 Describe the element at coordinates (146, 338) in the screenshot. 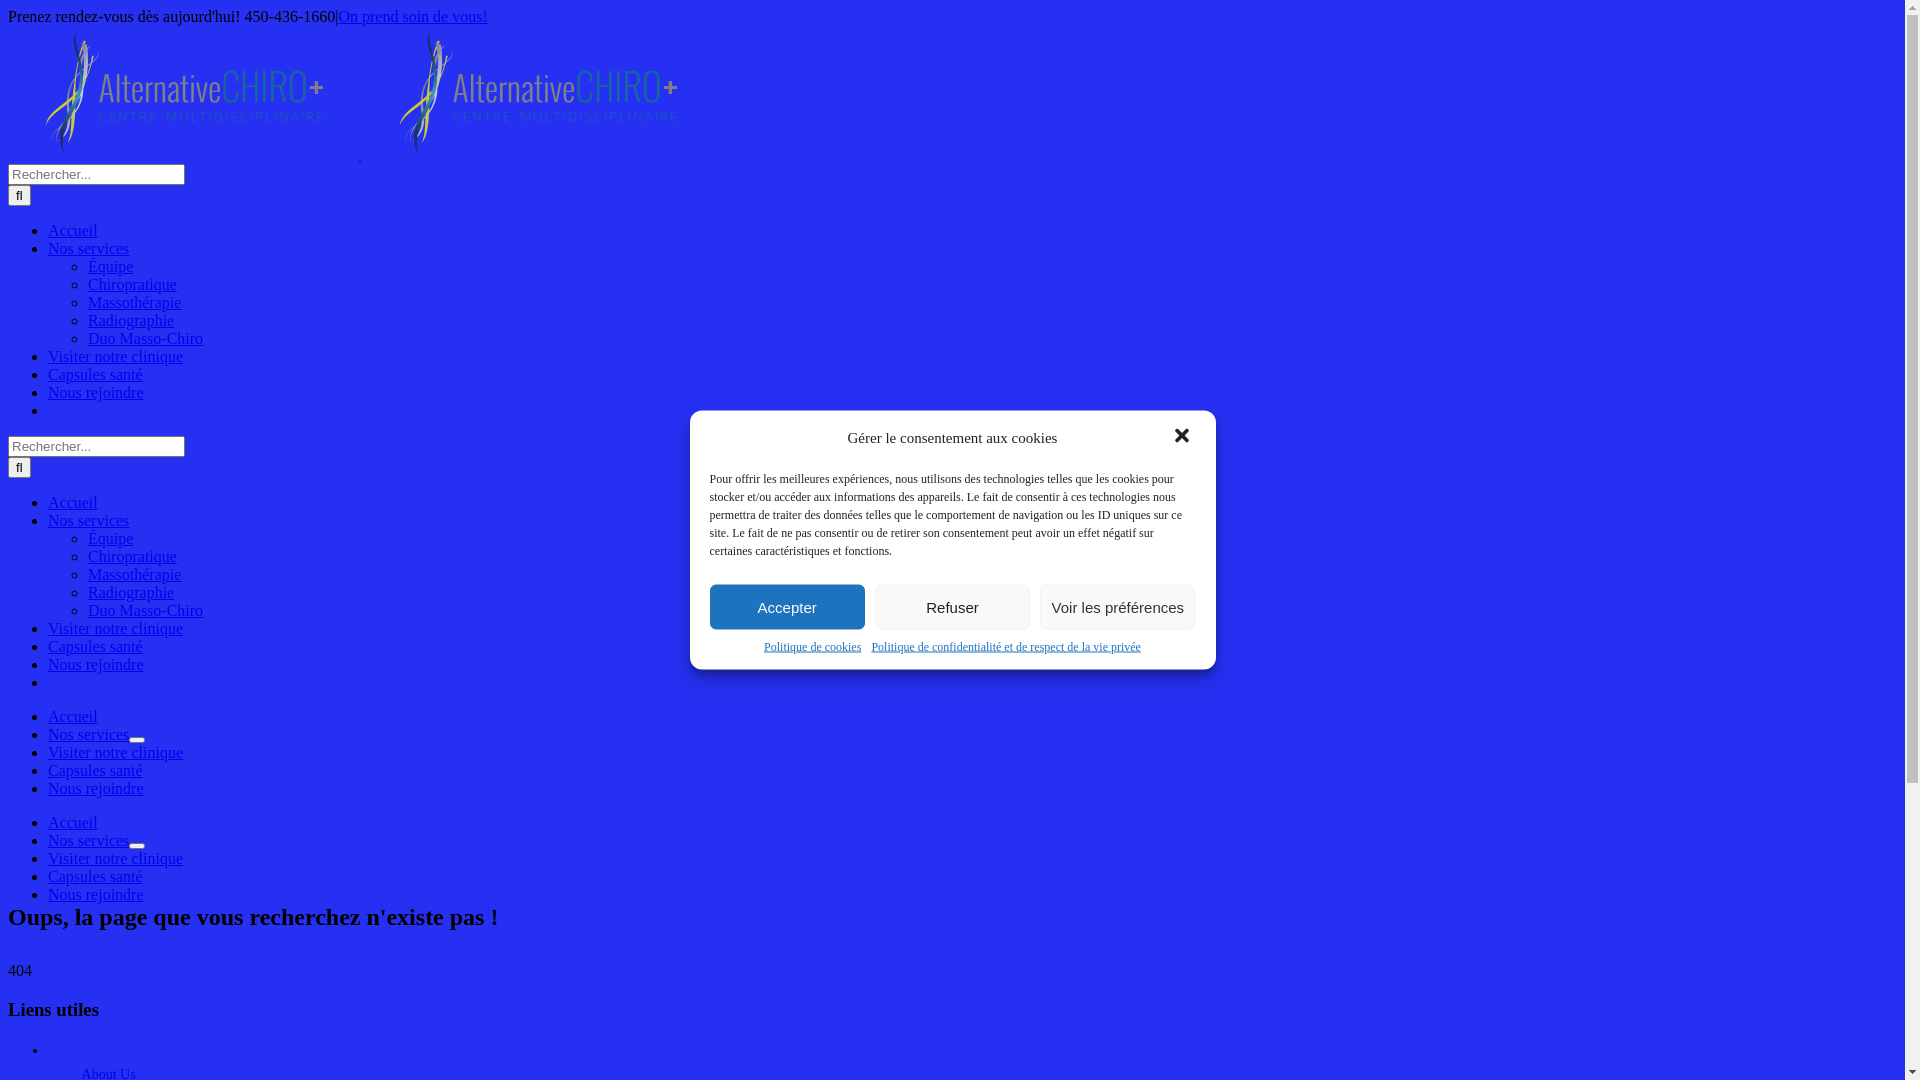

I see `Duo Masso-Chiro` at that location.